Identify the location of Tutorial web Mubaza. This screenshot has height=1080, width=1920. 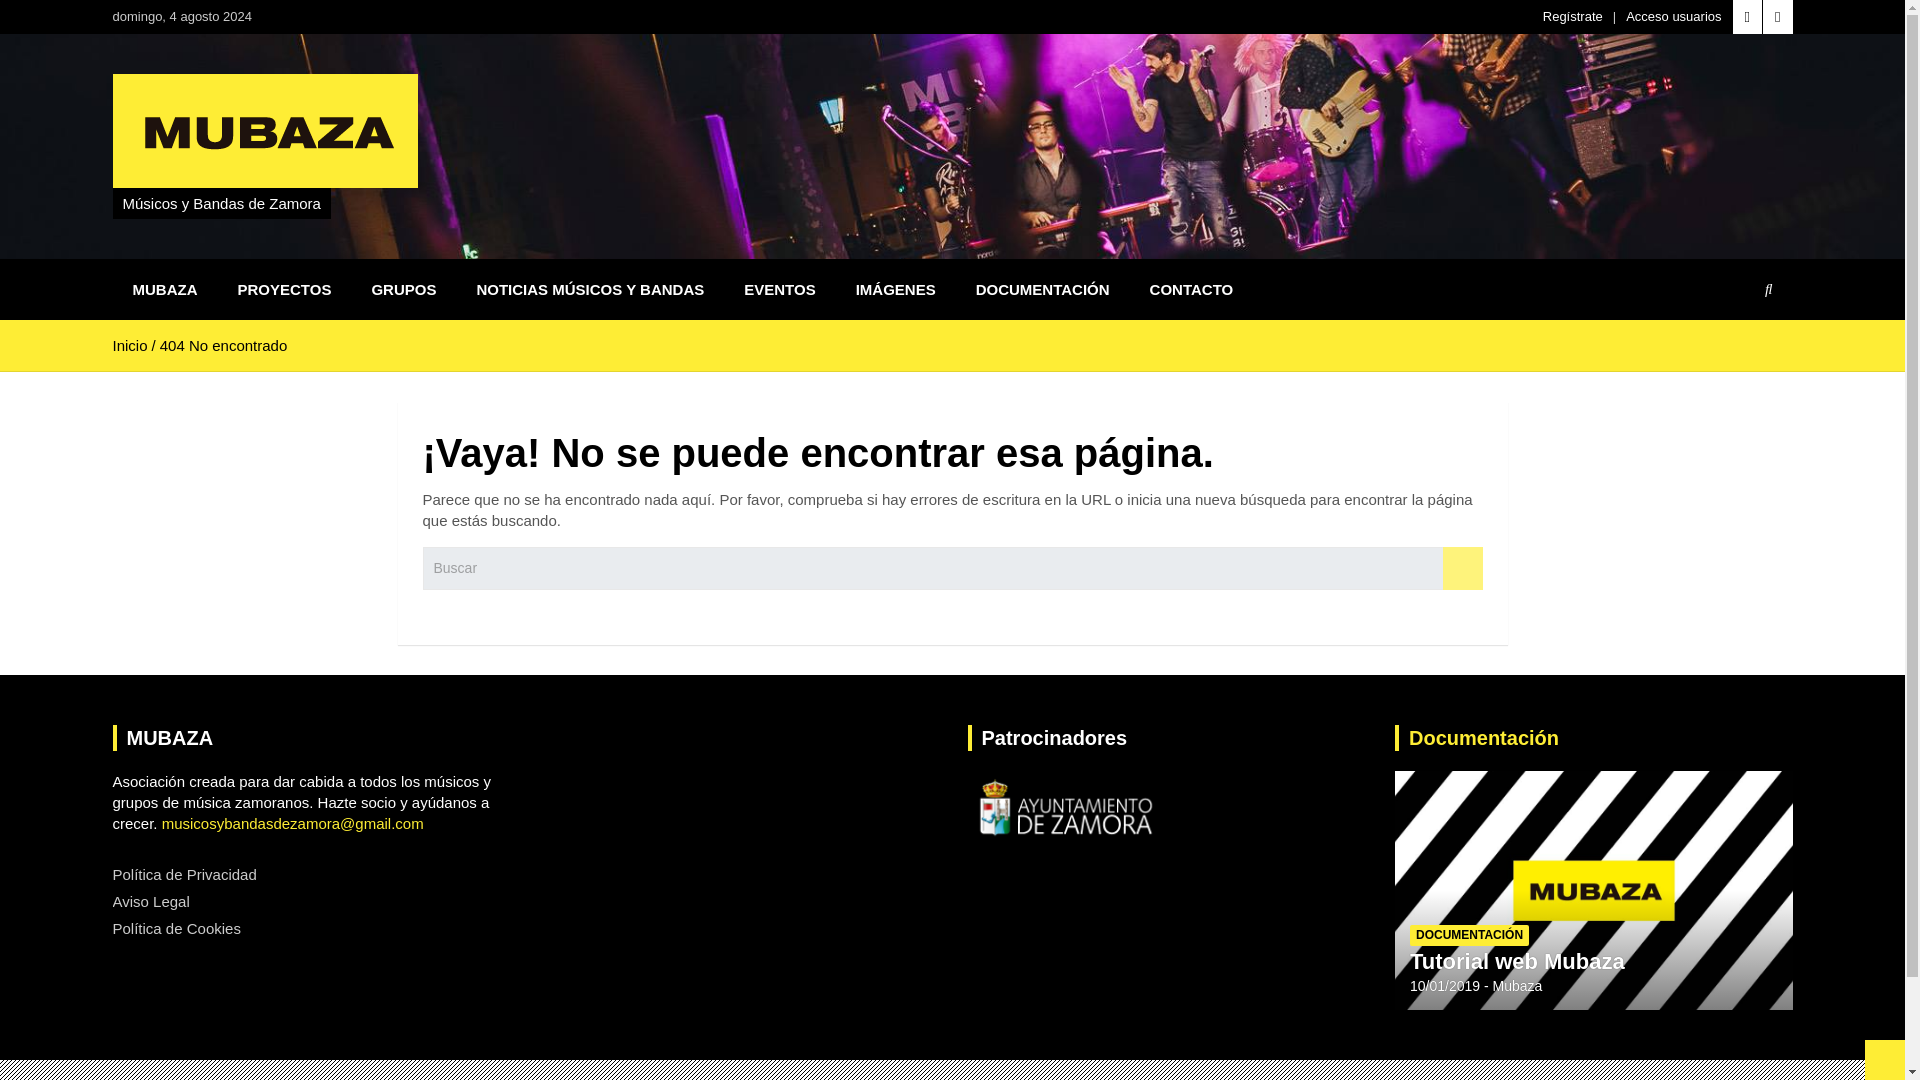
(1516, 962).